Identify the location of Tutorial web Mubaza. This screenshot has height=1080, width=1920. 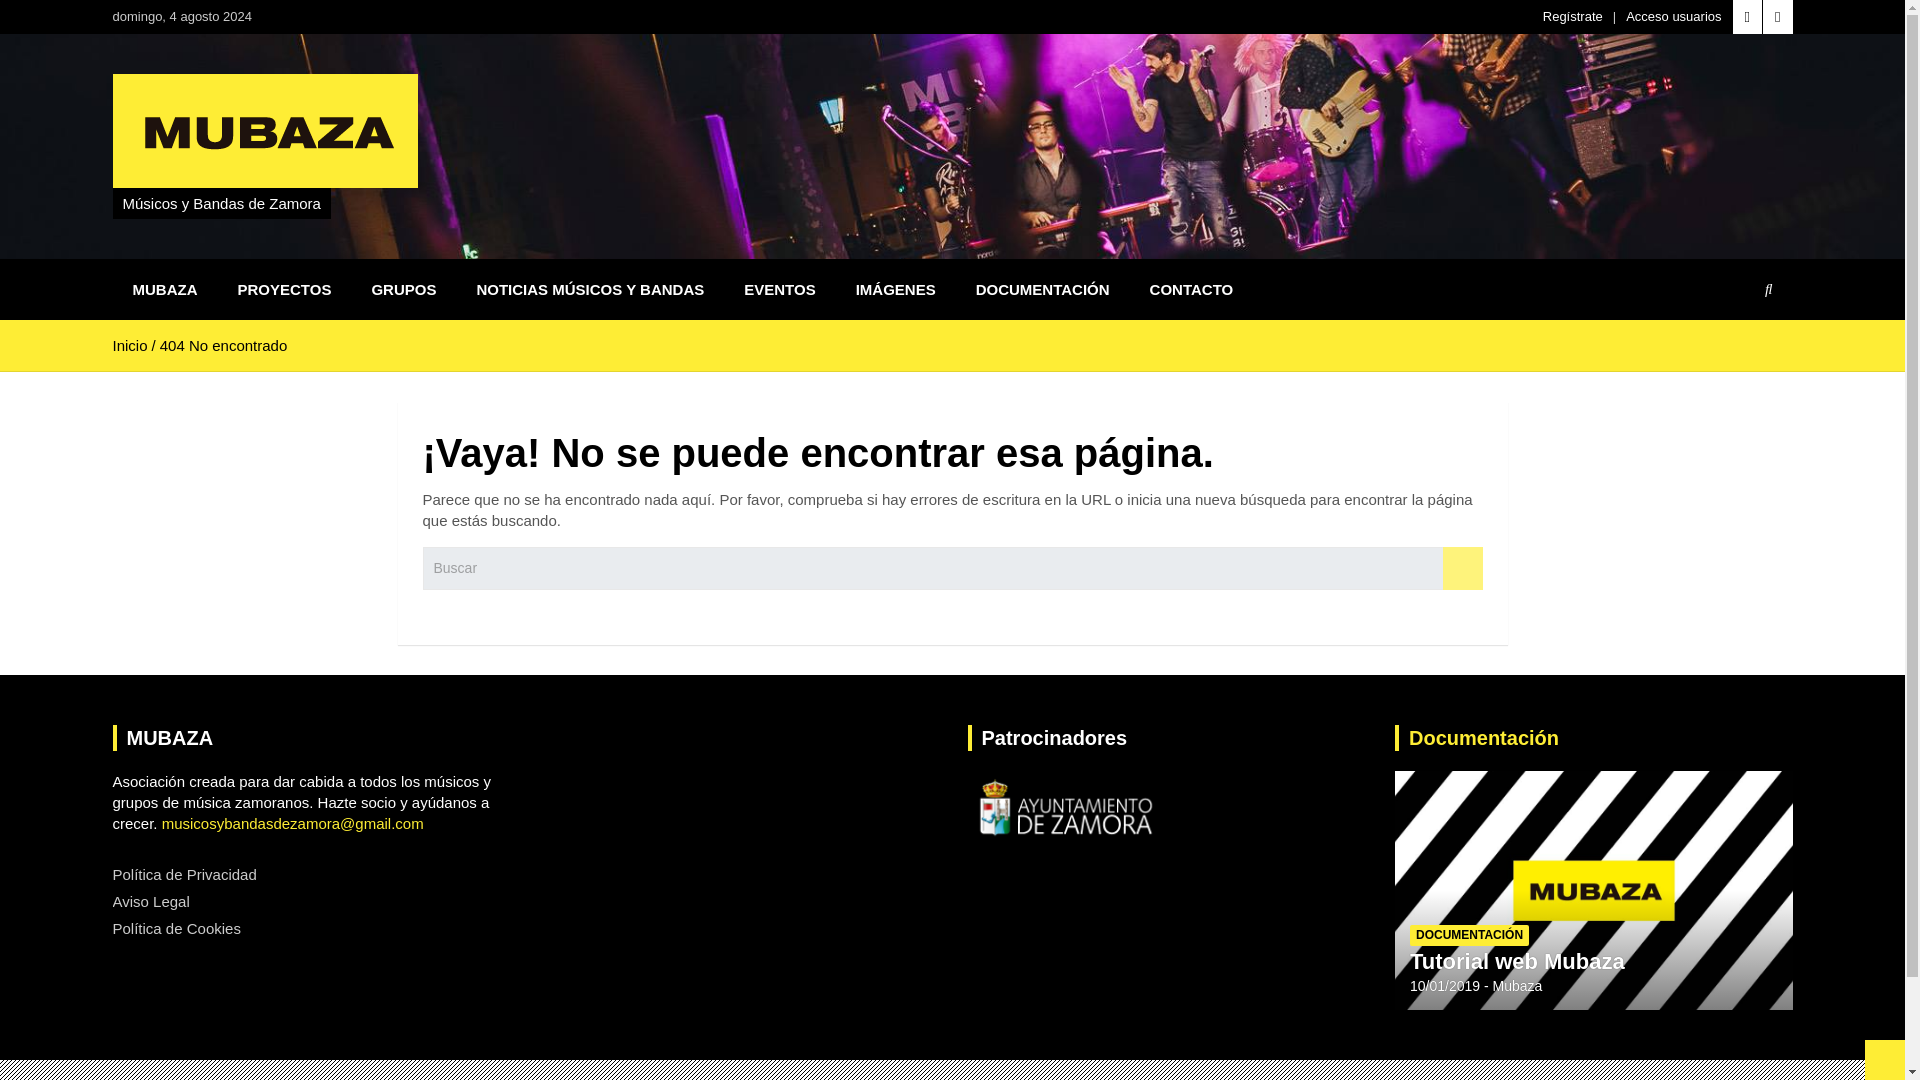
(1516, 962).